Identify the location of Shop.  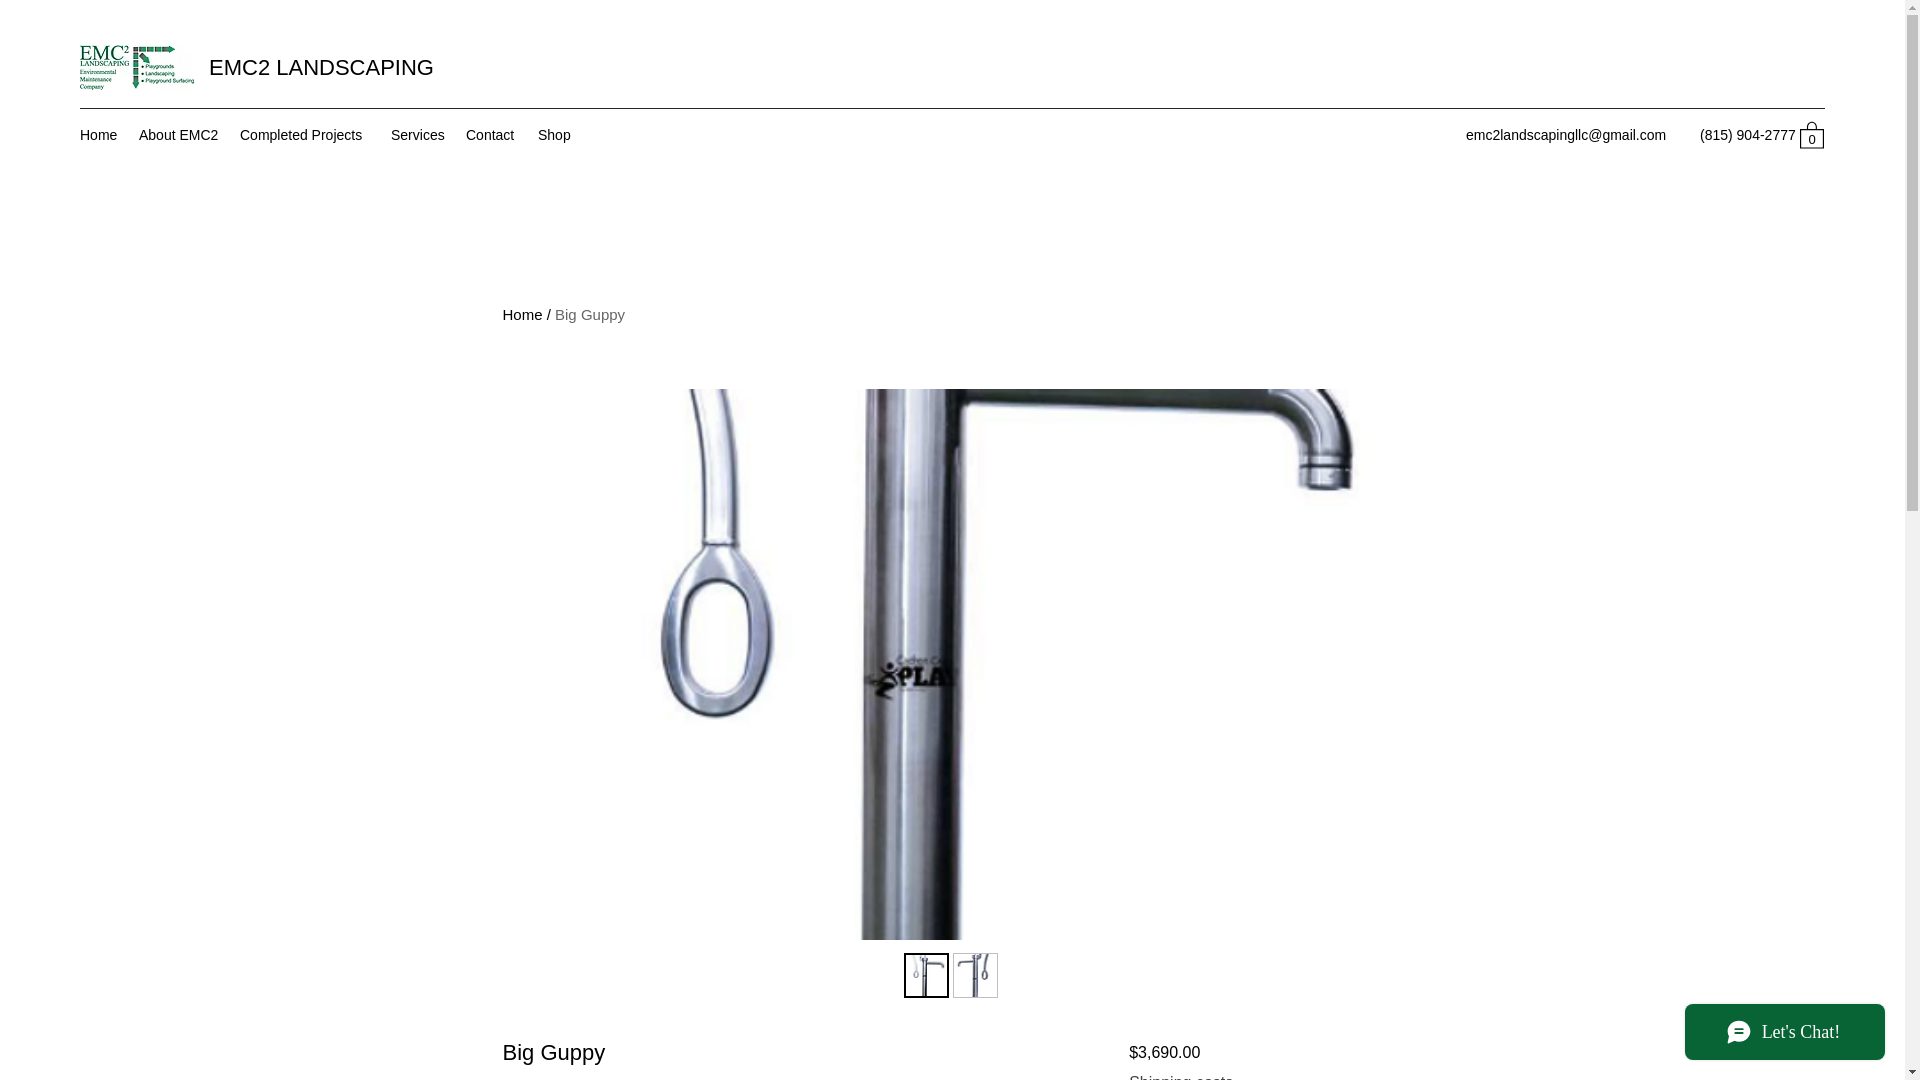
(554, 134).